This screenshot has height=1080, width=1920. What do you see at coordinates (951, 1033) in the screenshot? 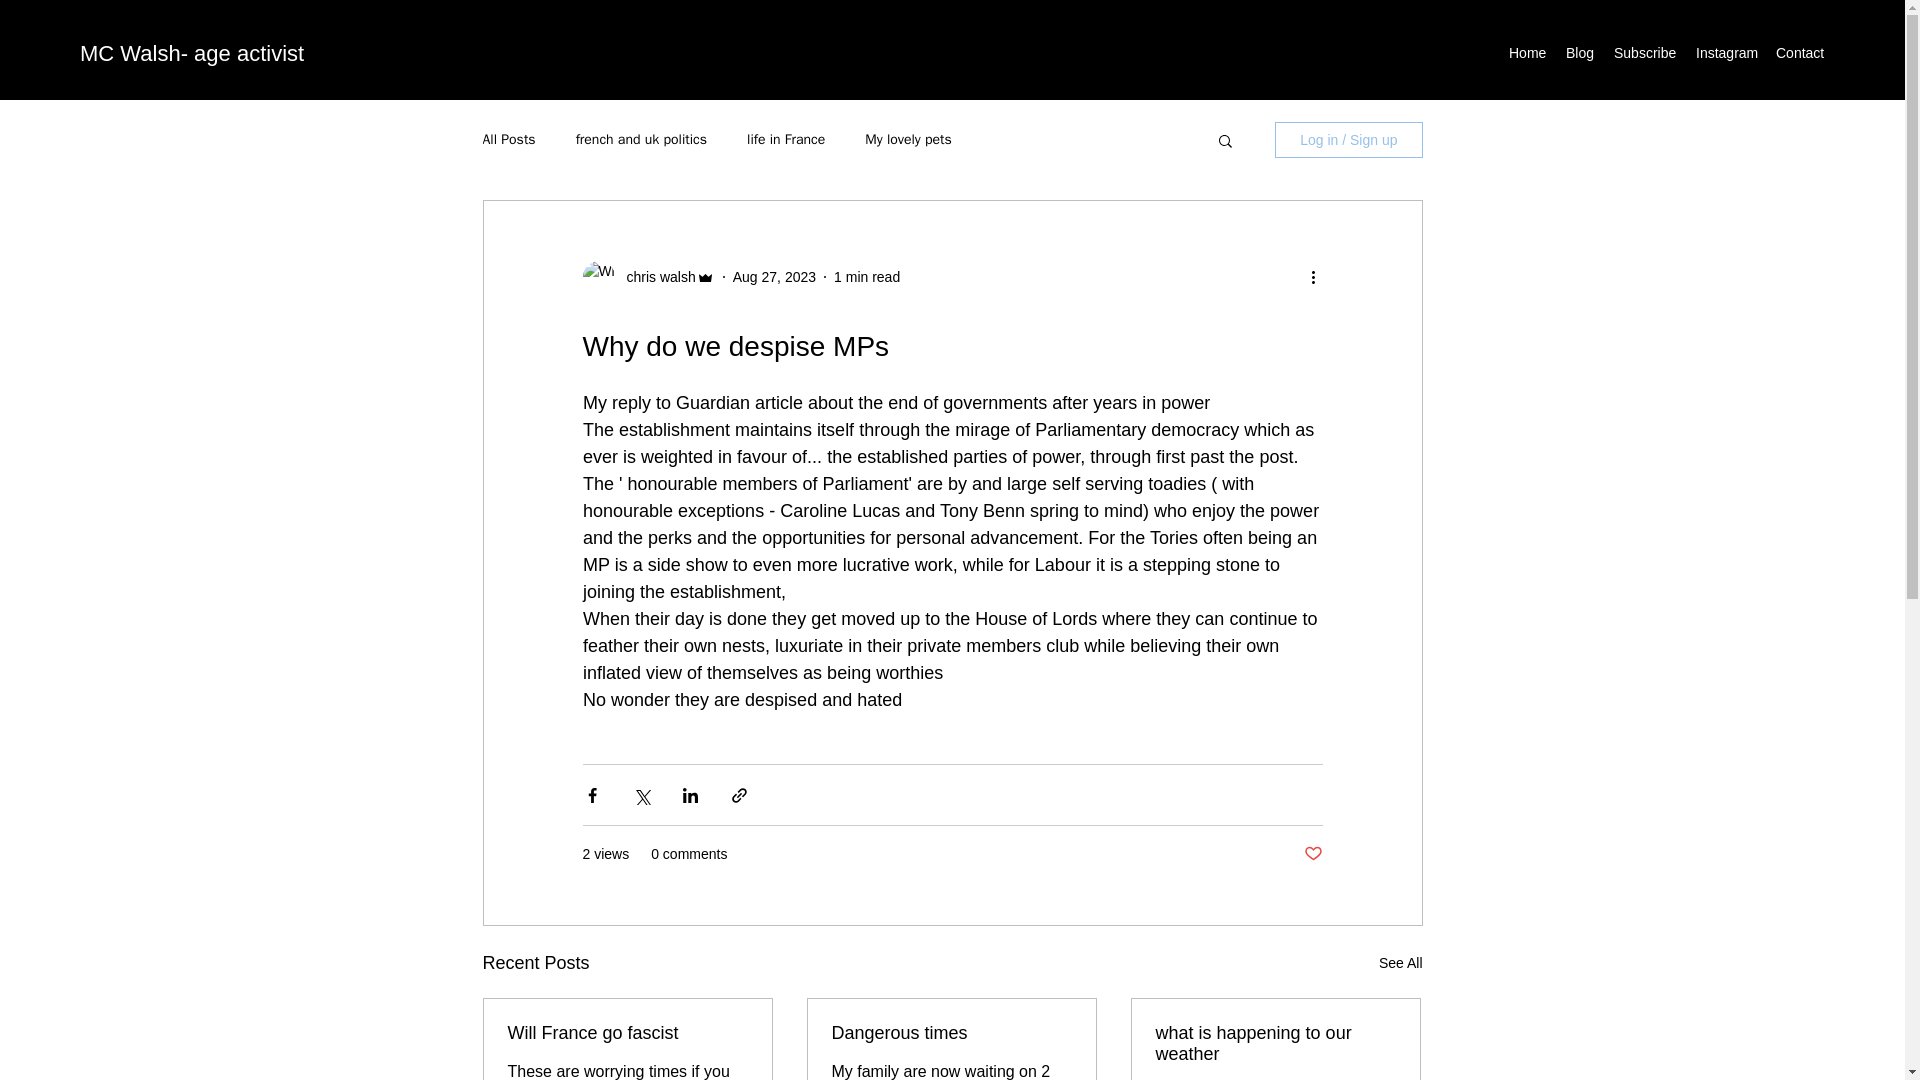
I see `Dangerous times` at bounding box center [951, 1033].